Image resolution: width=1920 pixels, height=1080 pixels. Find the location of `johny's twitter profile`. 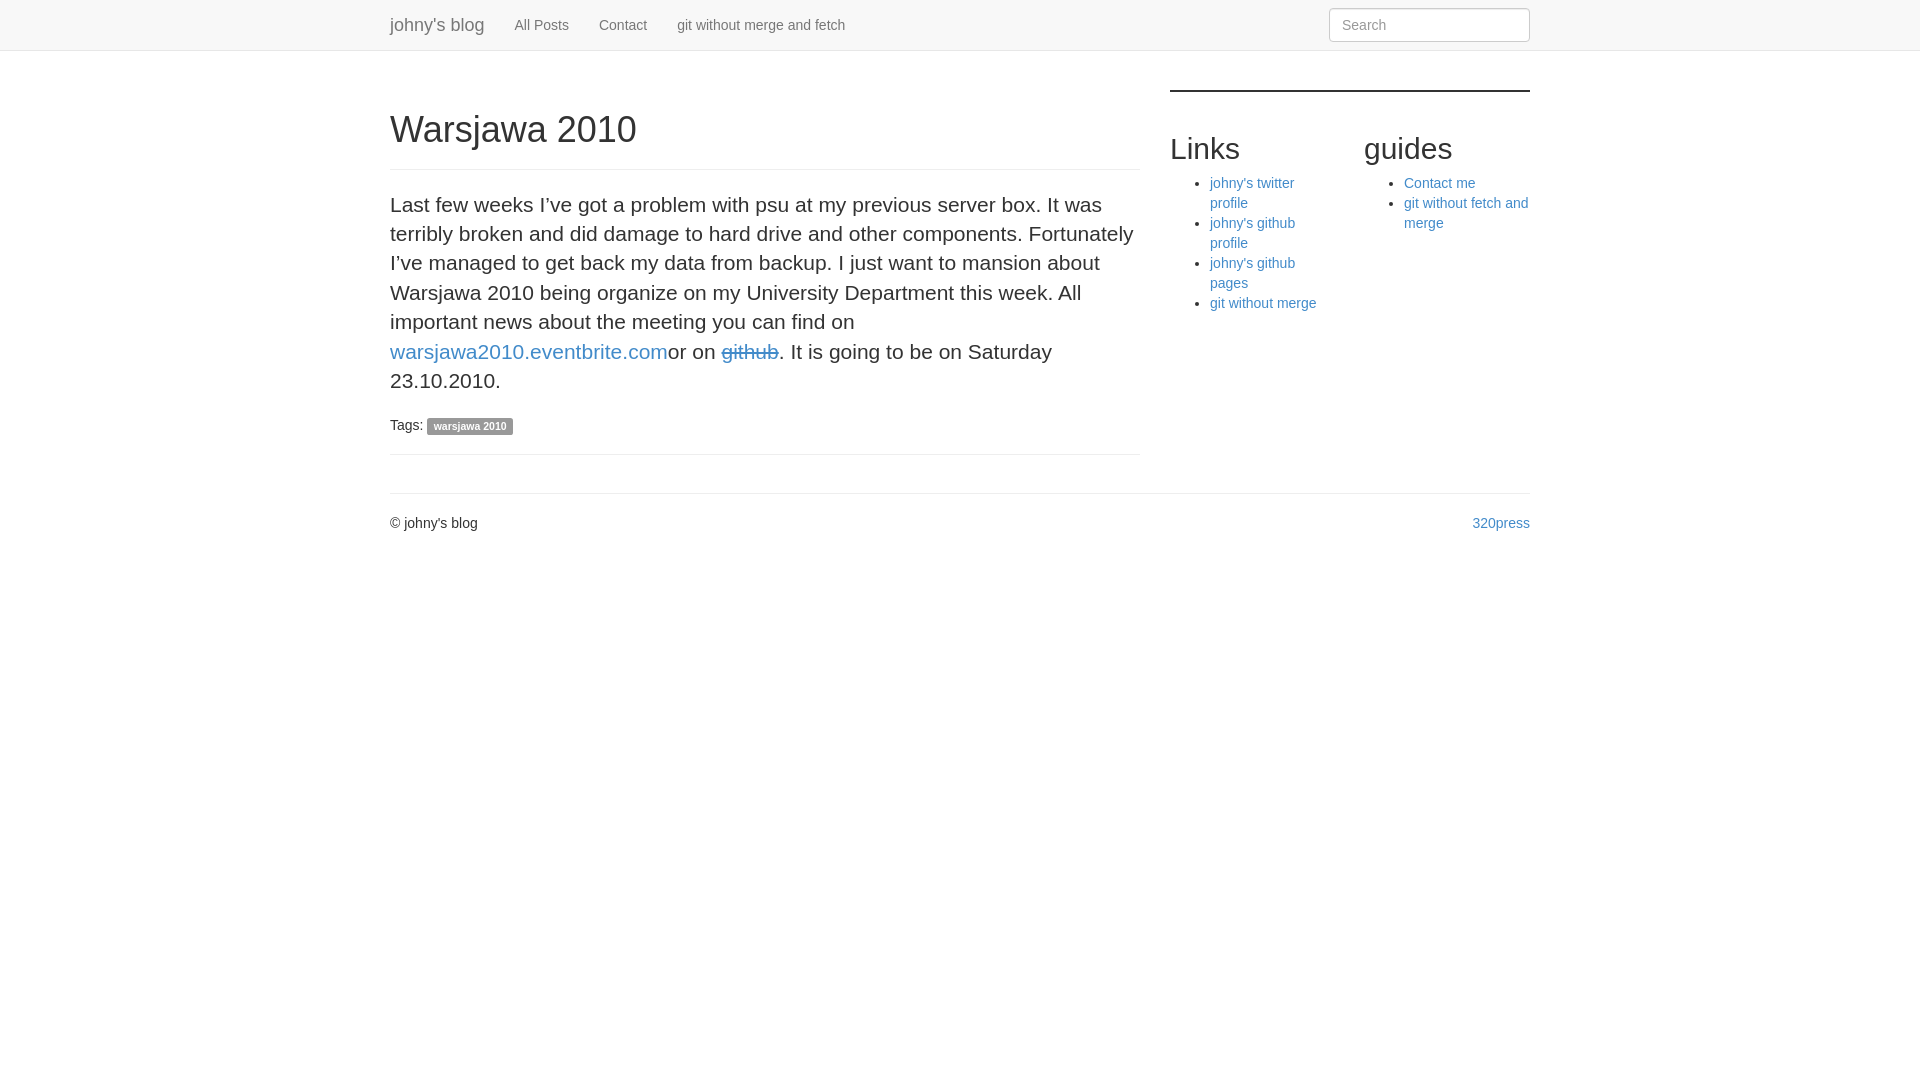

johny's twitter profile is located at coordinates (1252, 192).